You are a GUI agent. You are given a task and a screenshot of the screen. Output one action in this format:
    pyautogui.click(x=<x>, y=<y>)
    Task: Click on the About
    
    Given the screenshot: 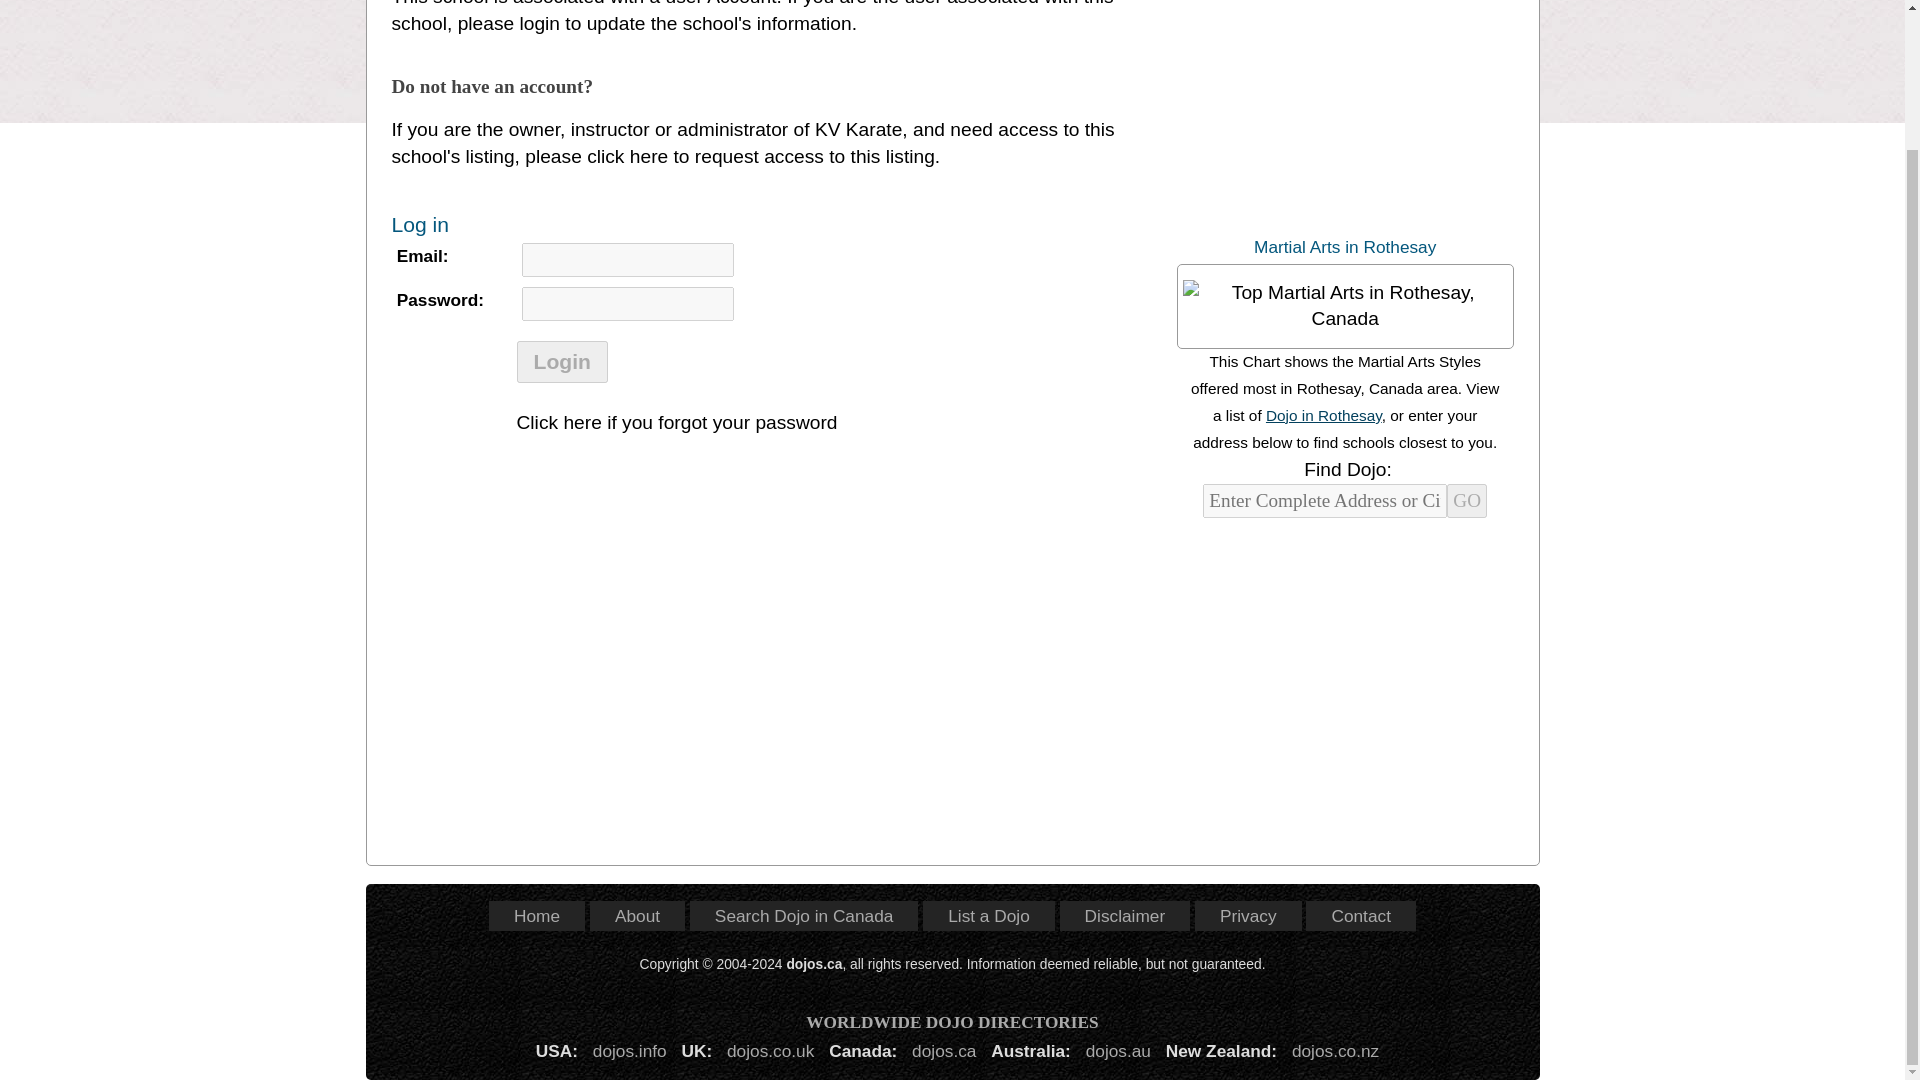 What is the action you would take?
    pyautogui.click(x=637, y=916)
    